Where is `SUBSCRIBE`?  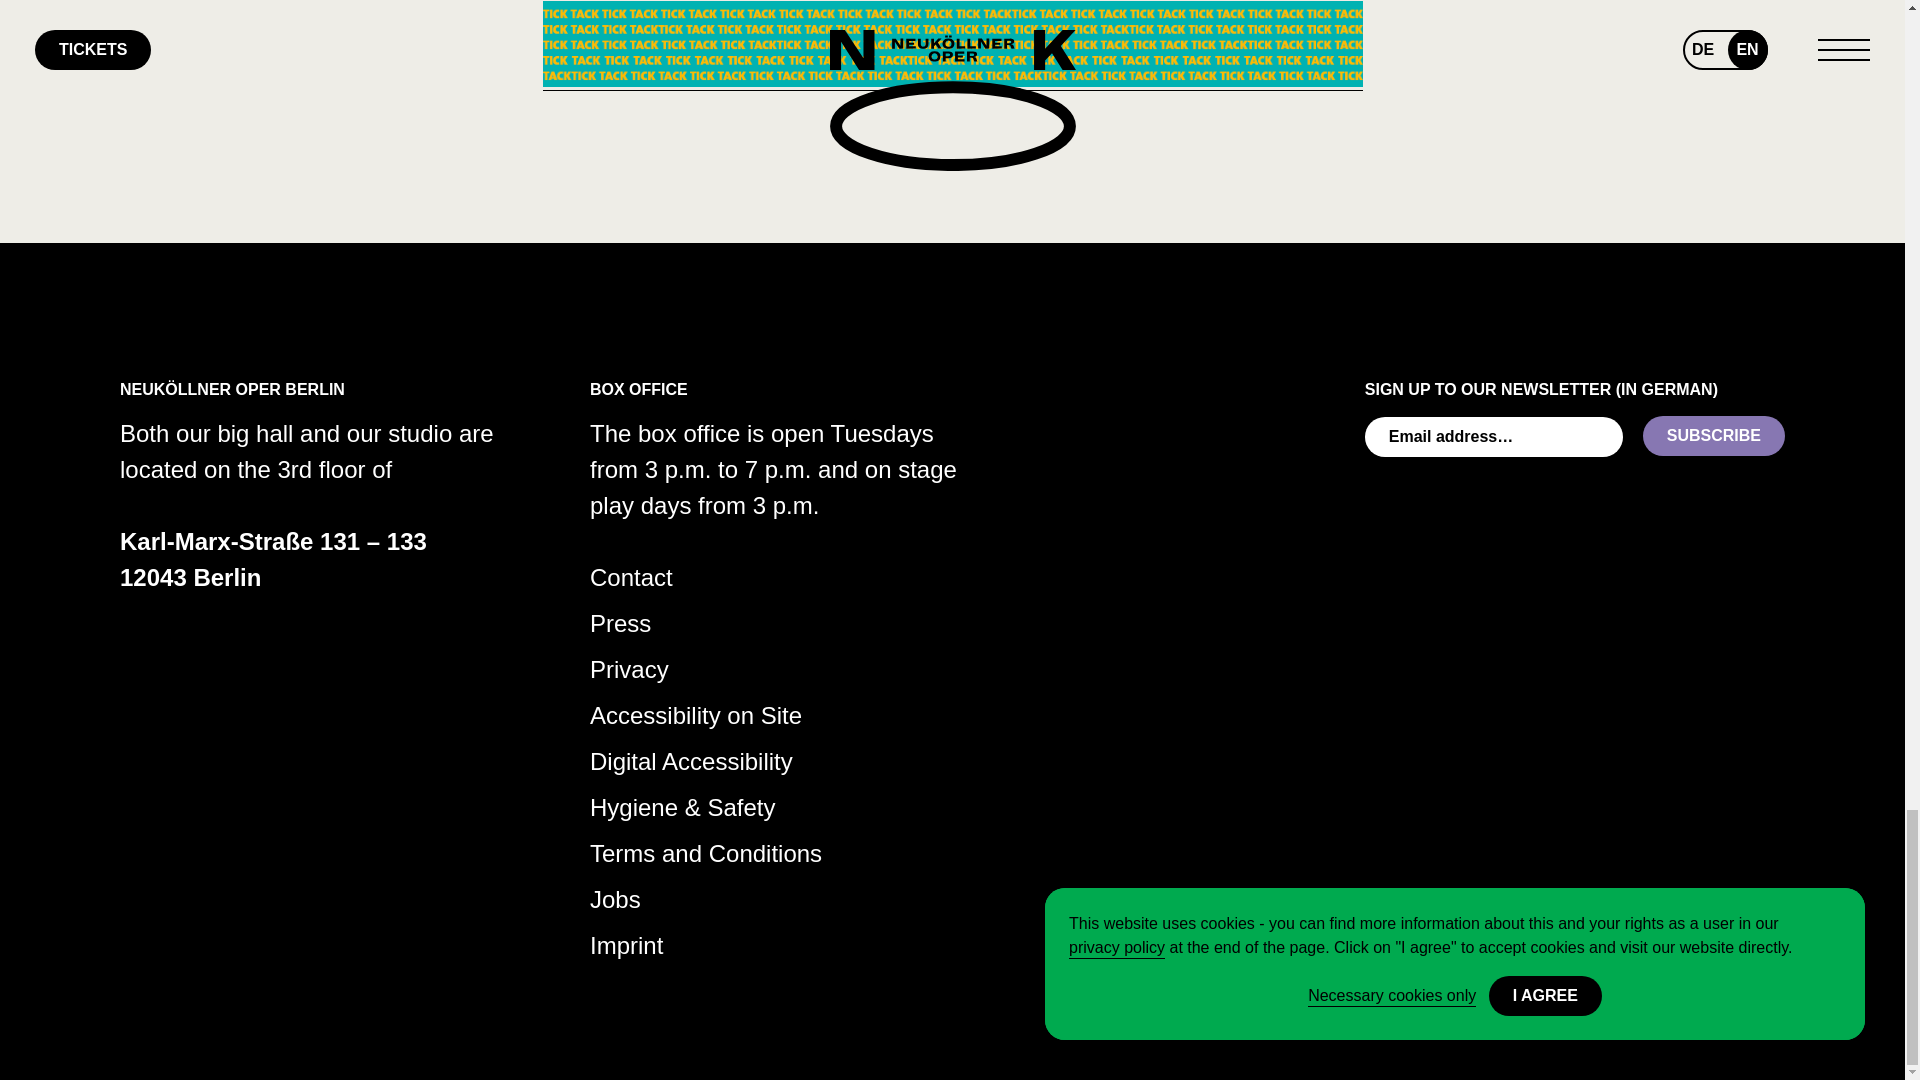
SUBSCRIBE is located at coordinates (1714, 435).